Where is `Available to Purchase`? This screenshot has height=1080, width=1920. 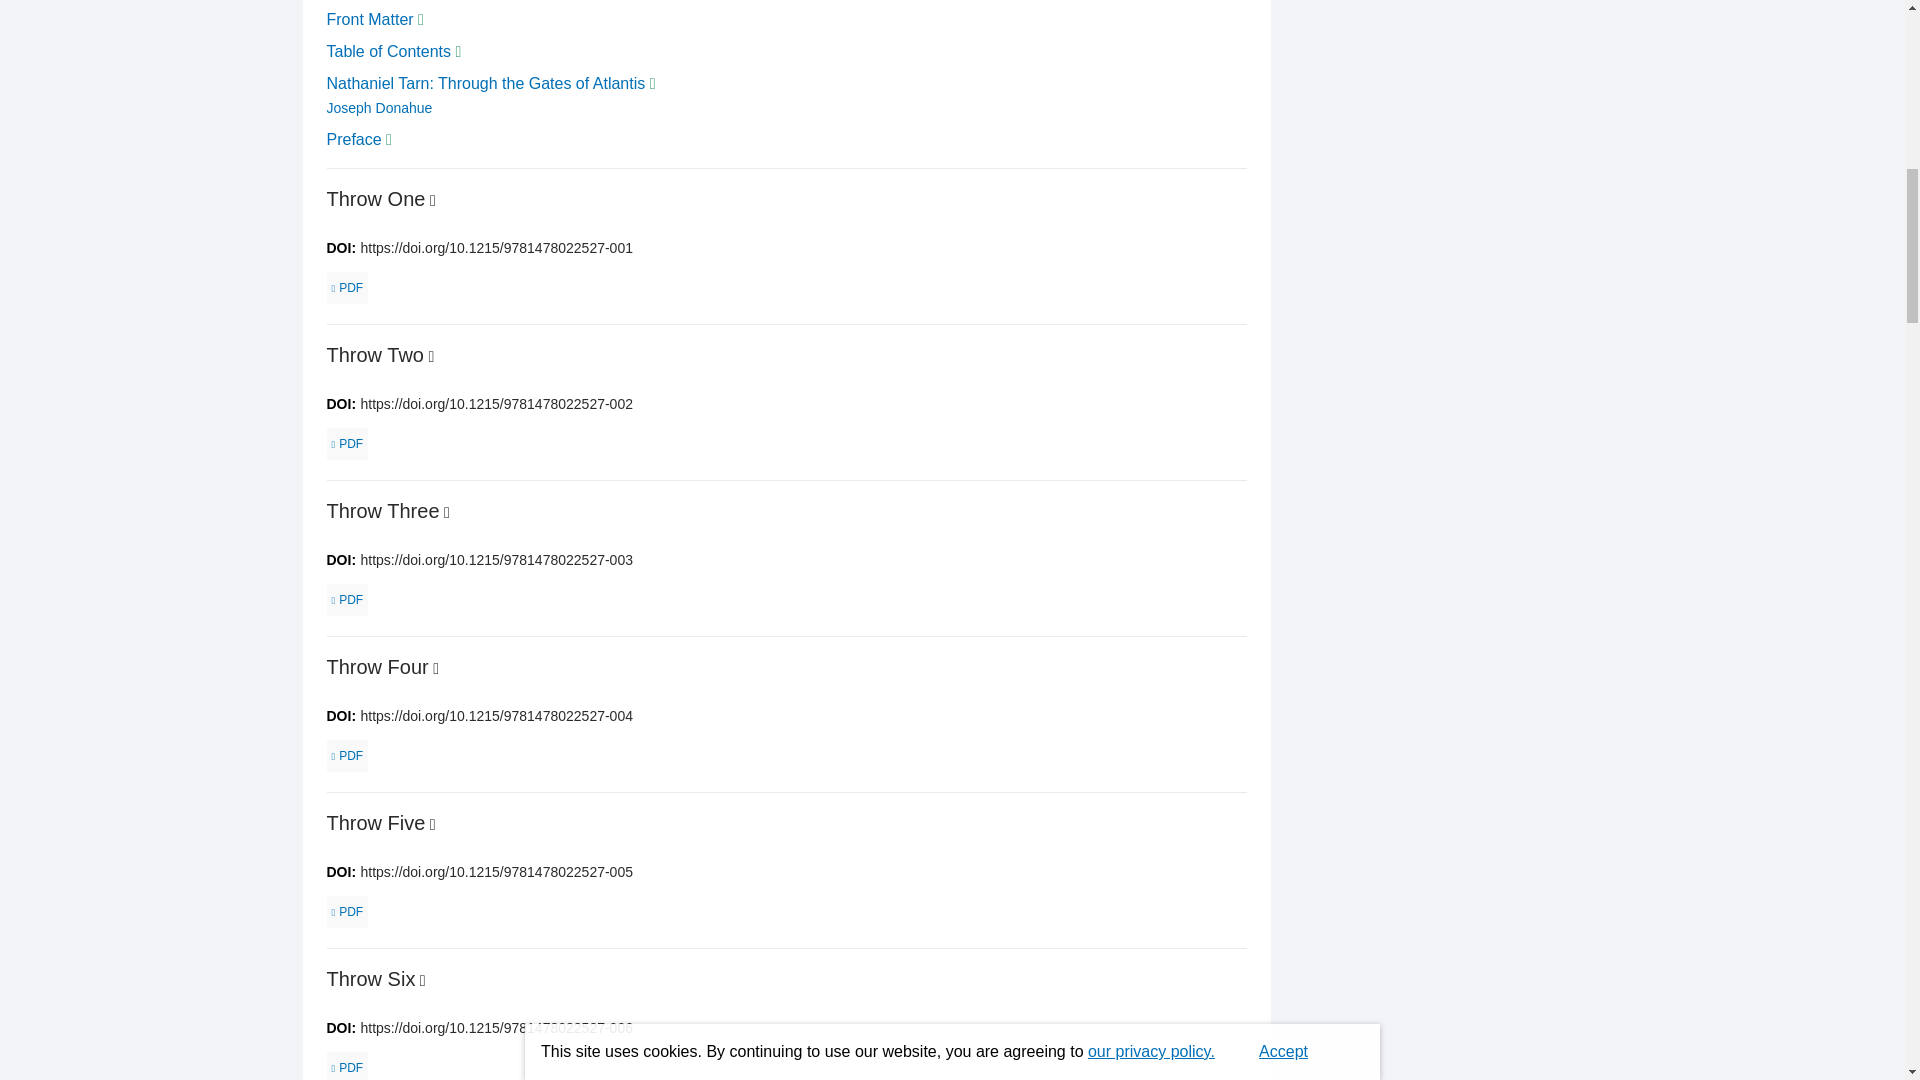
Available to Purchase is located at coordinates (446, 512).